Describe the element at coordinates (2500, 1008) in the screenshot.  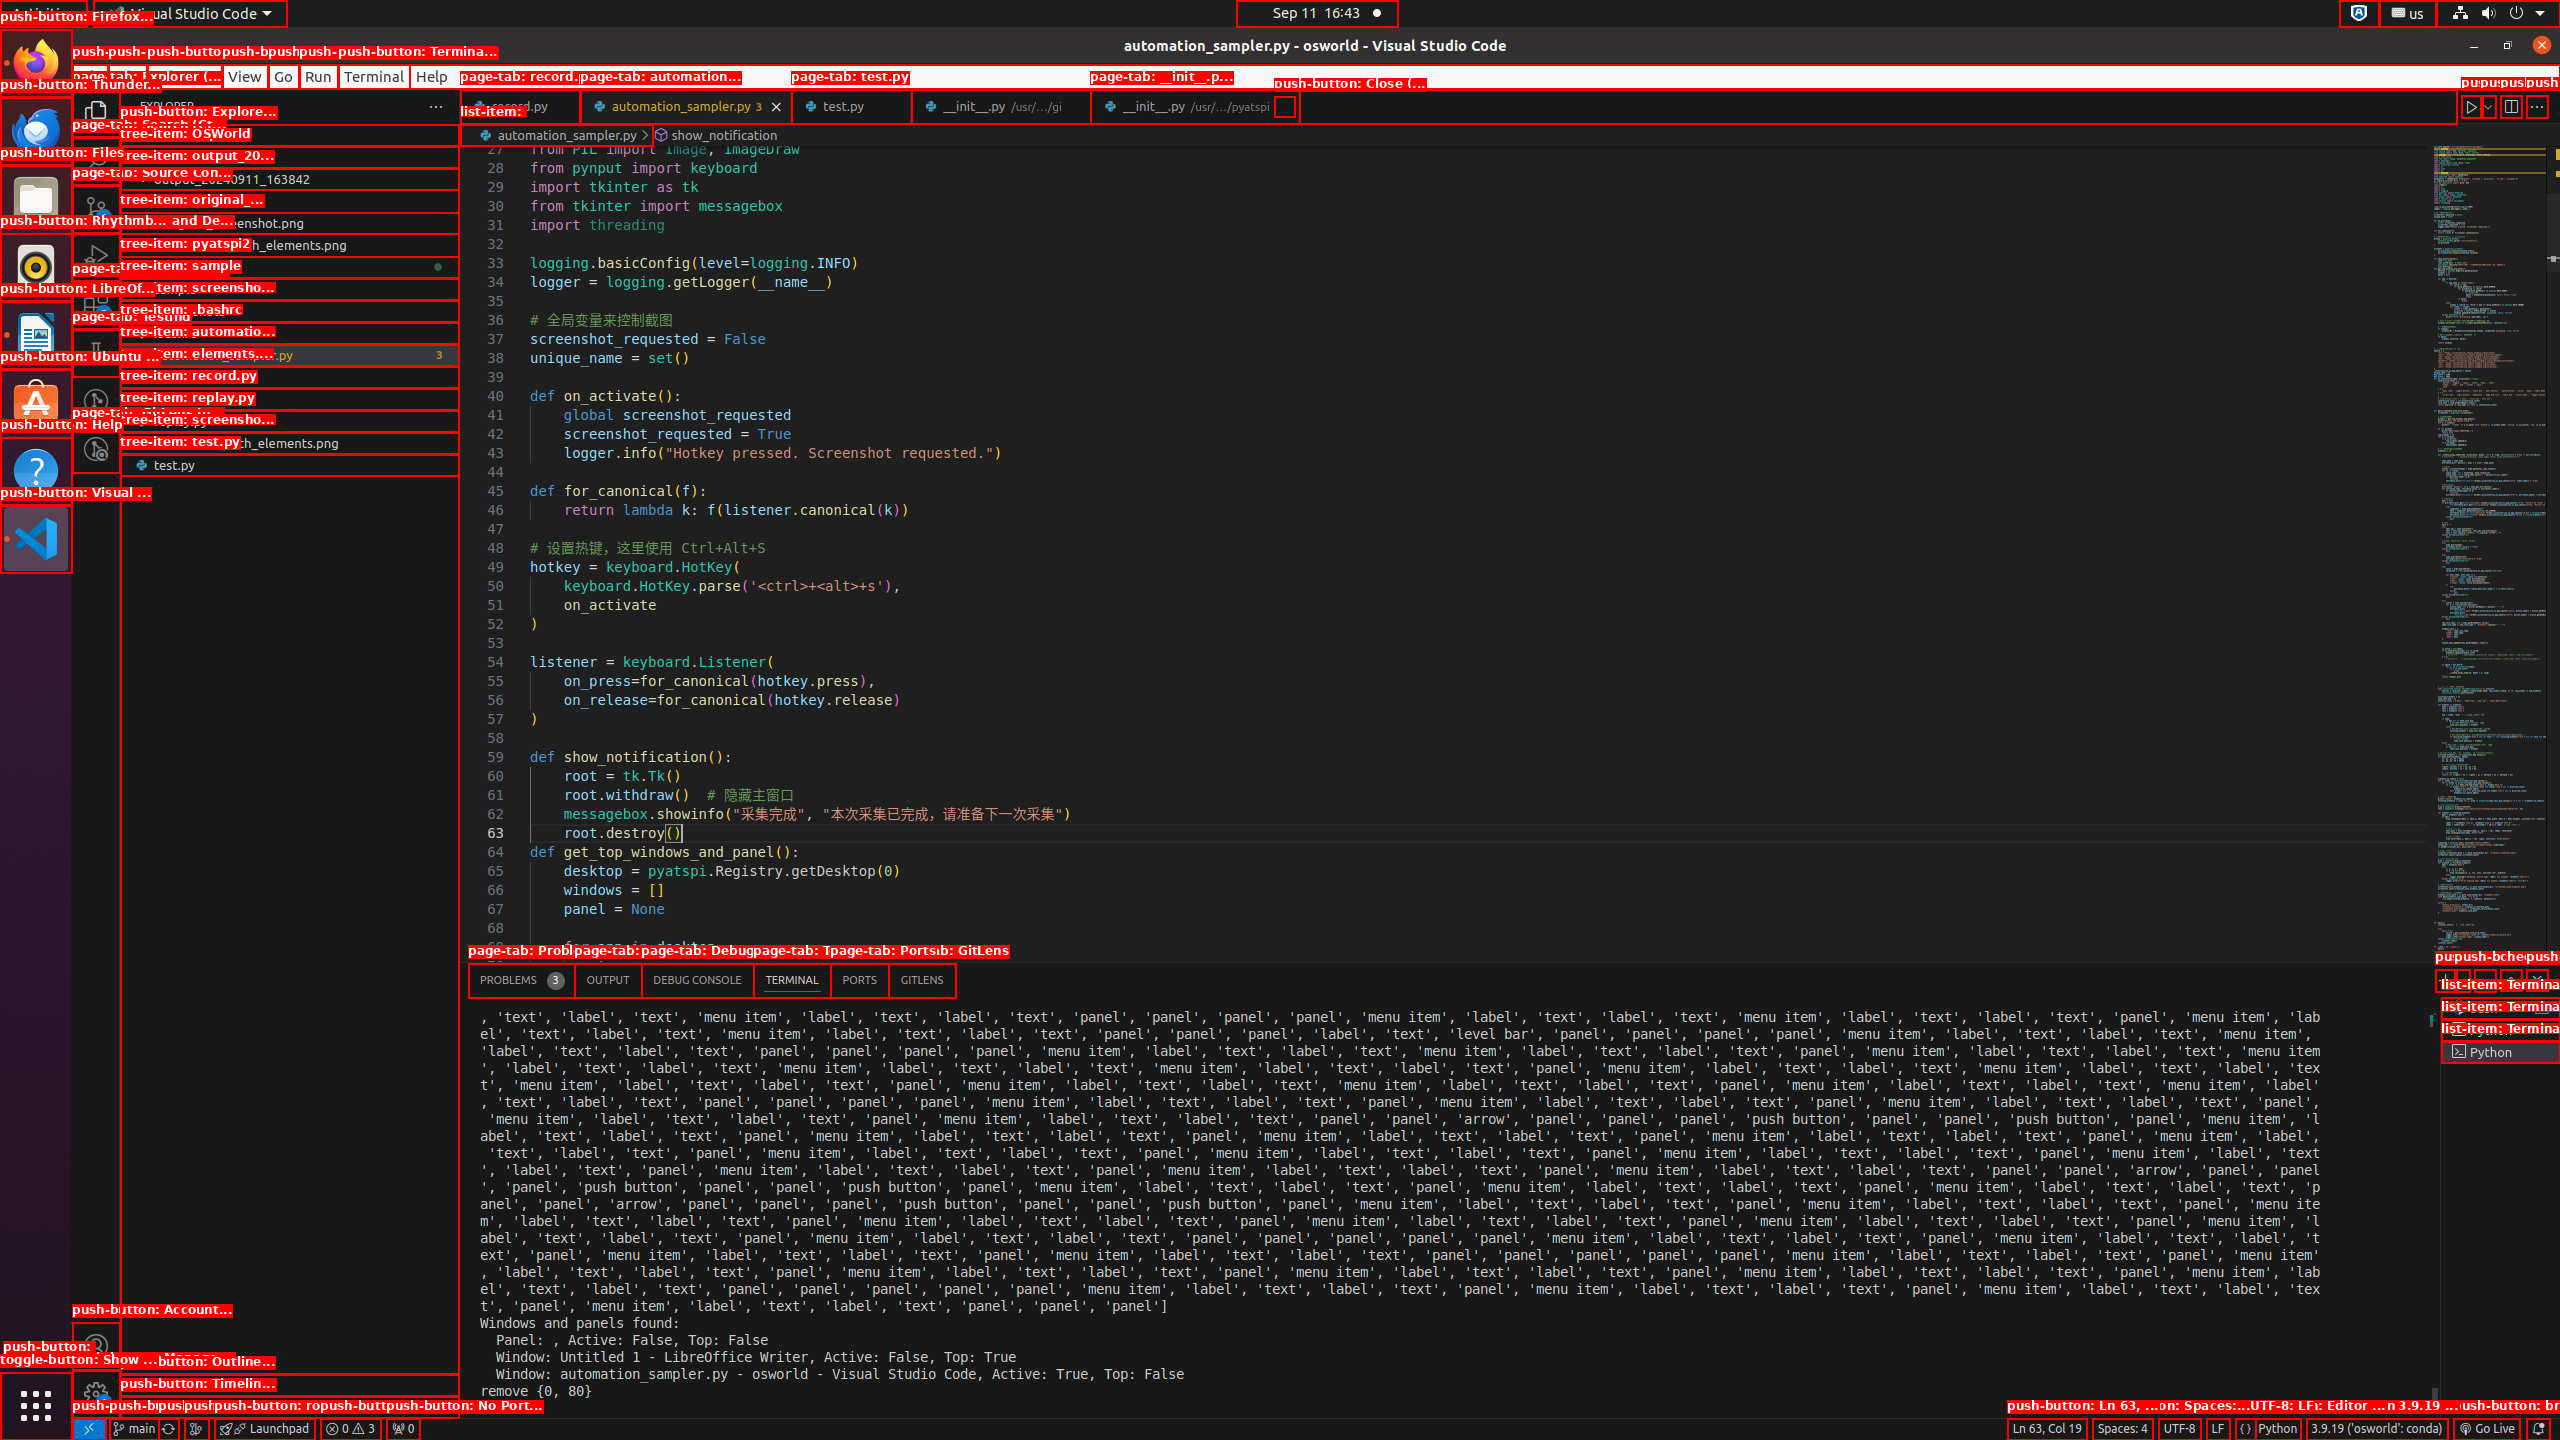
I see `Terminal 1 bash` at that location.